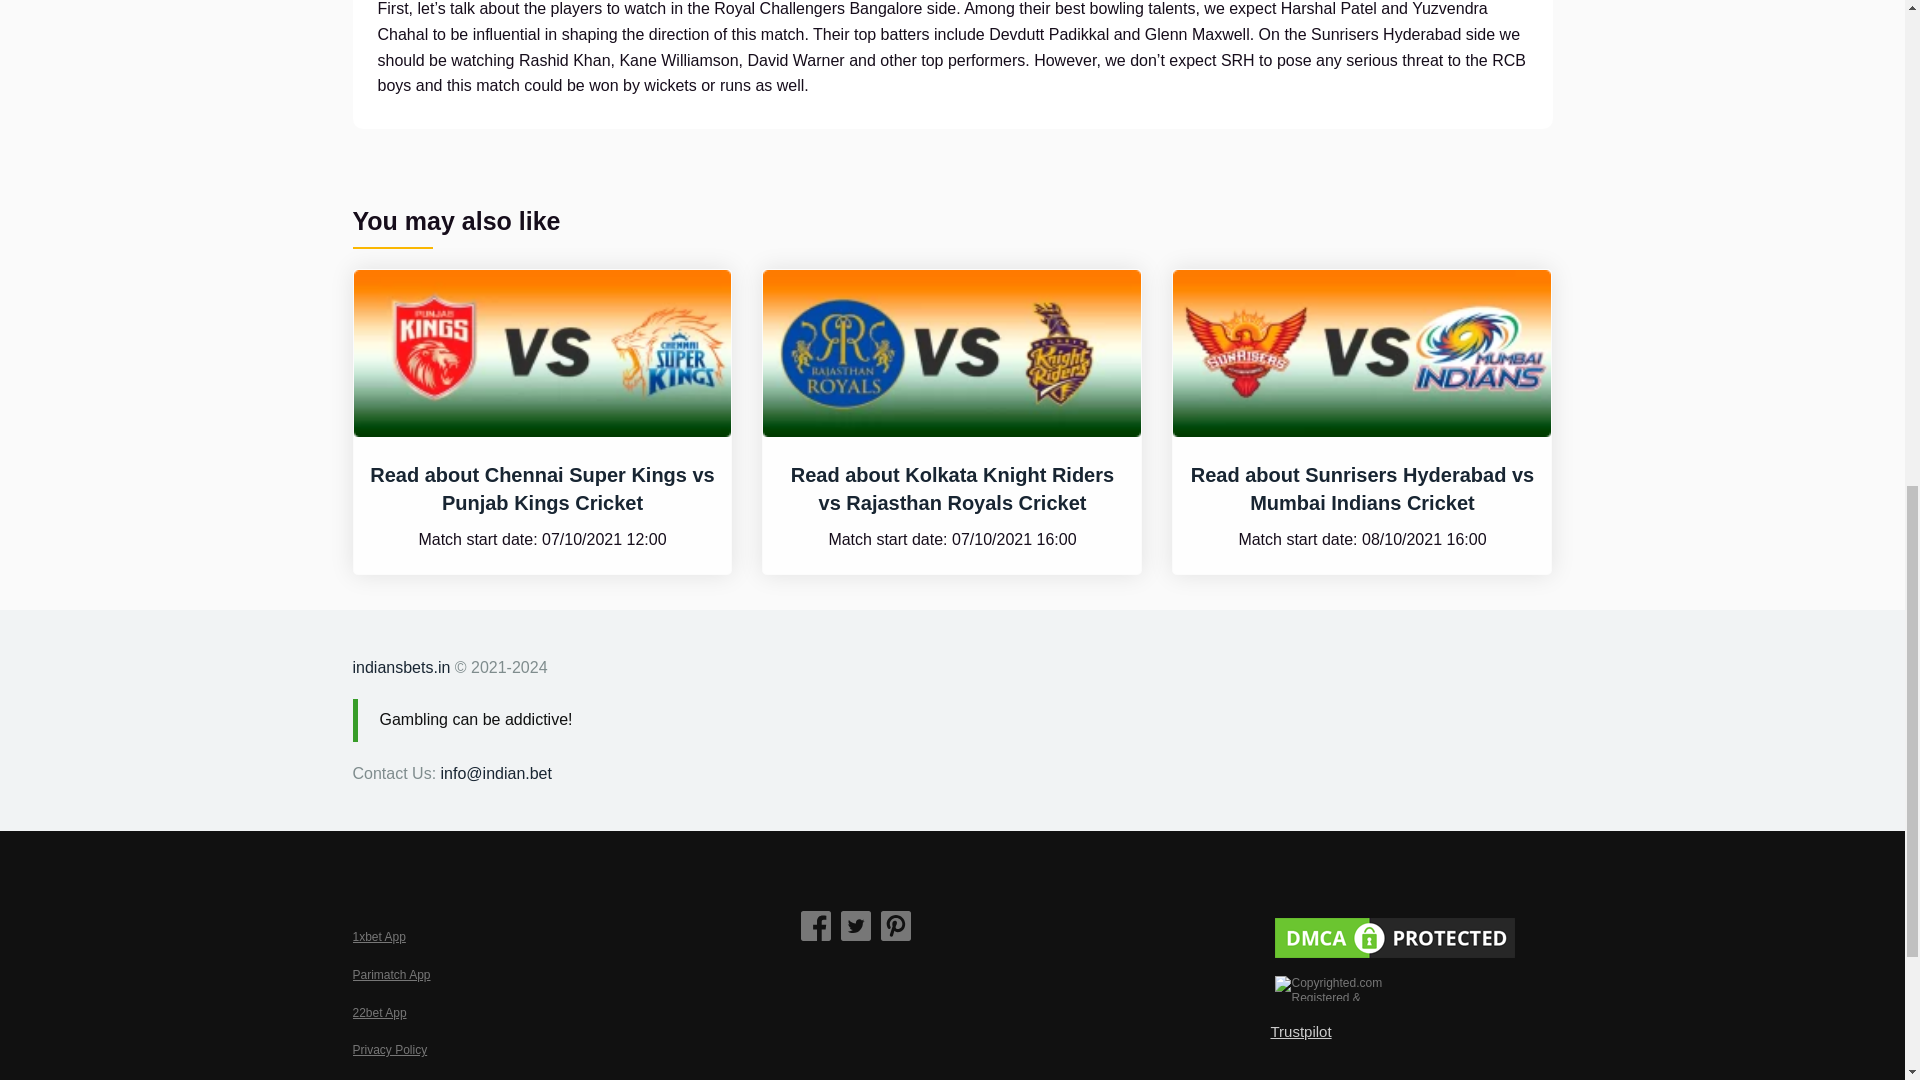 This screenshot has width=1920, height=1080. I want to click on Read about Sunrisers Hyderabad vs Mumbai Indians Cricket, so click(1362, 489).